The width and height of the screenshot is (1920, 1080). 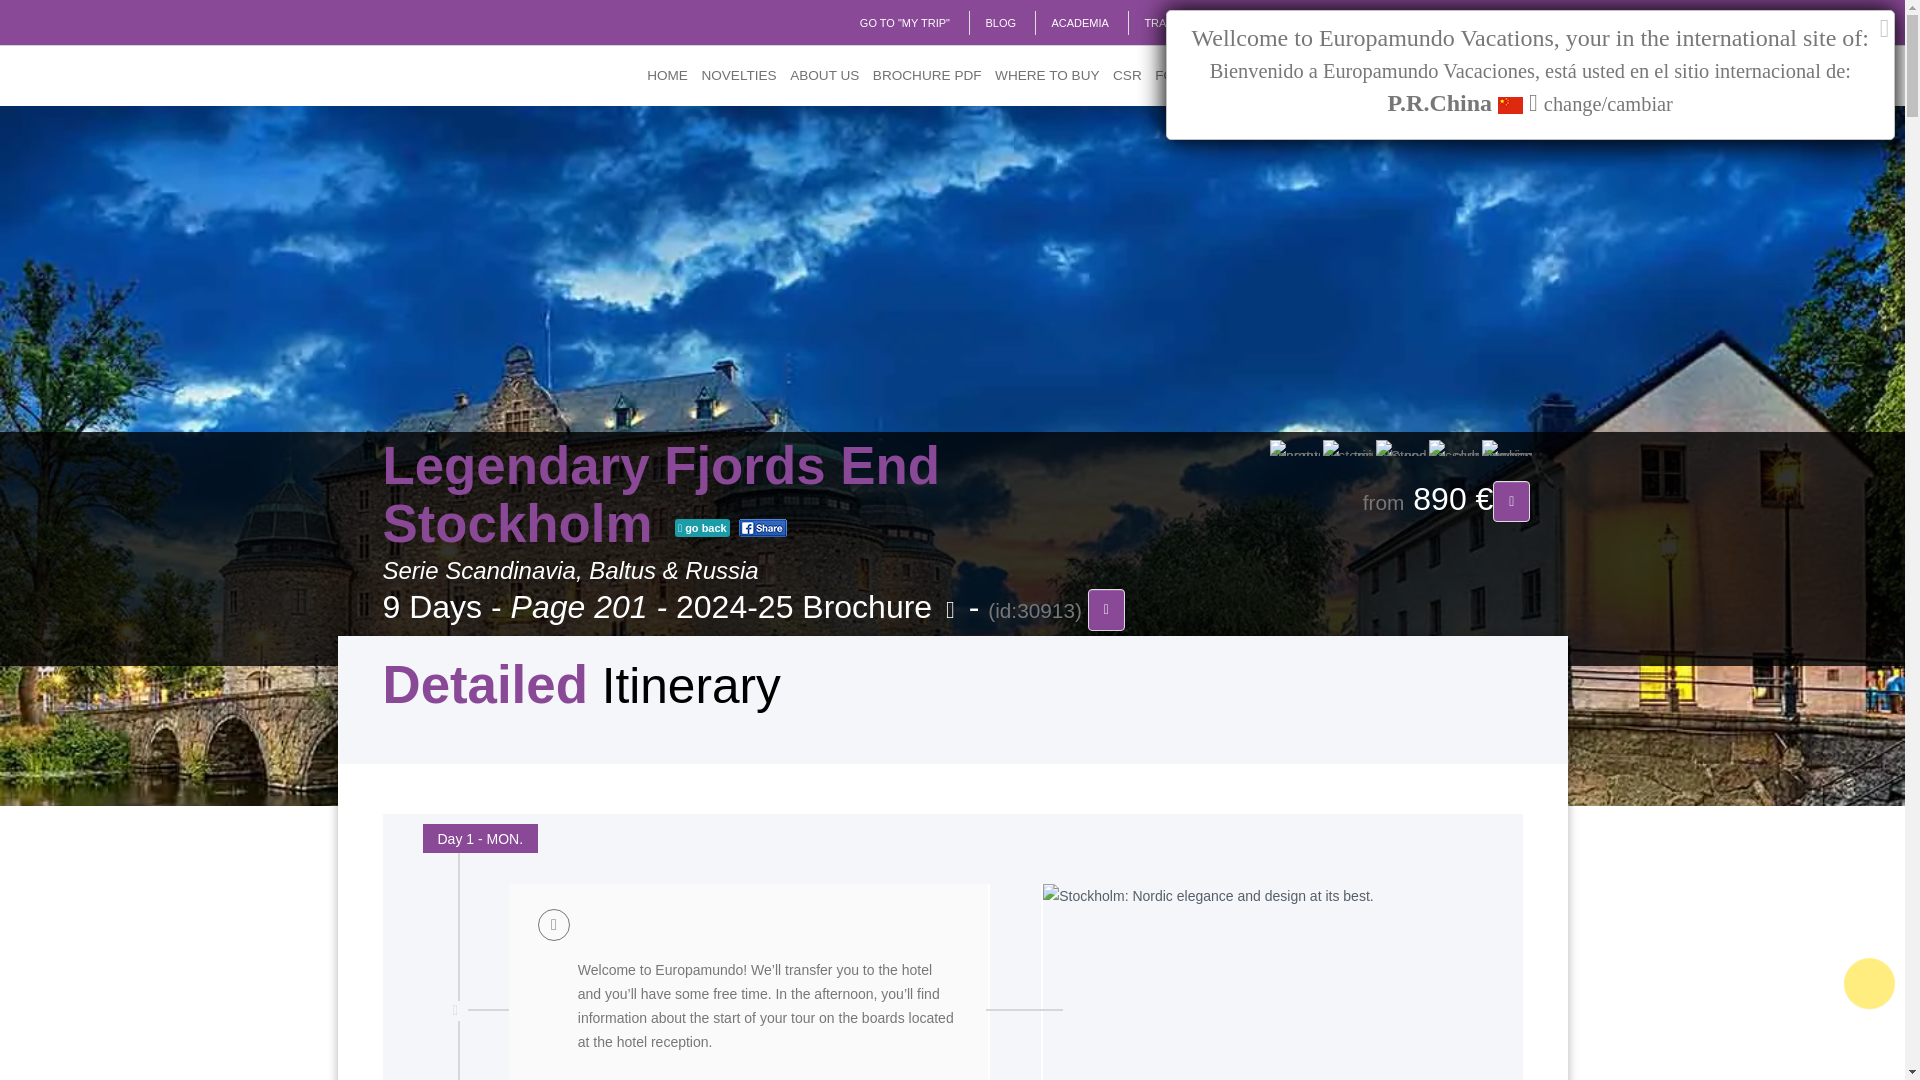 I want to click on BLOG, so click(x=1000, y=23).